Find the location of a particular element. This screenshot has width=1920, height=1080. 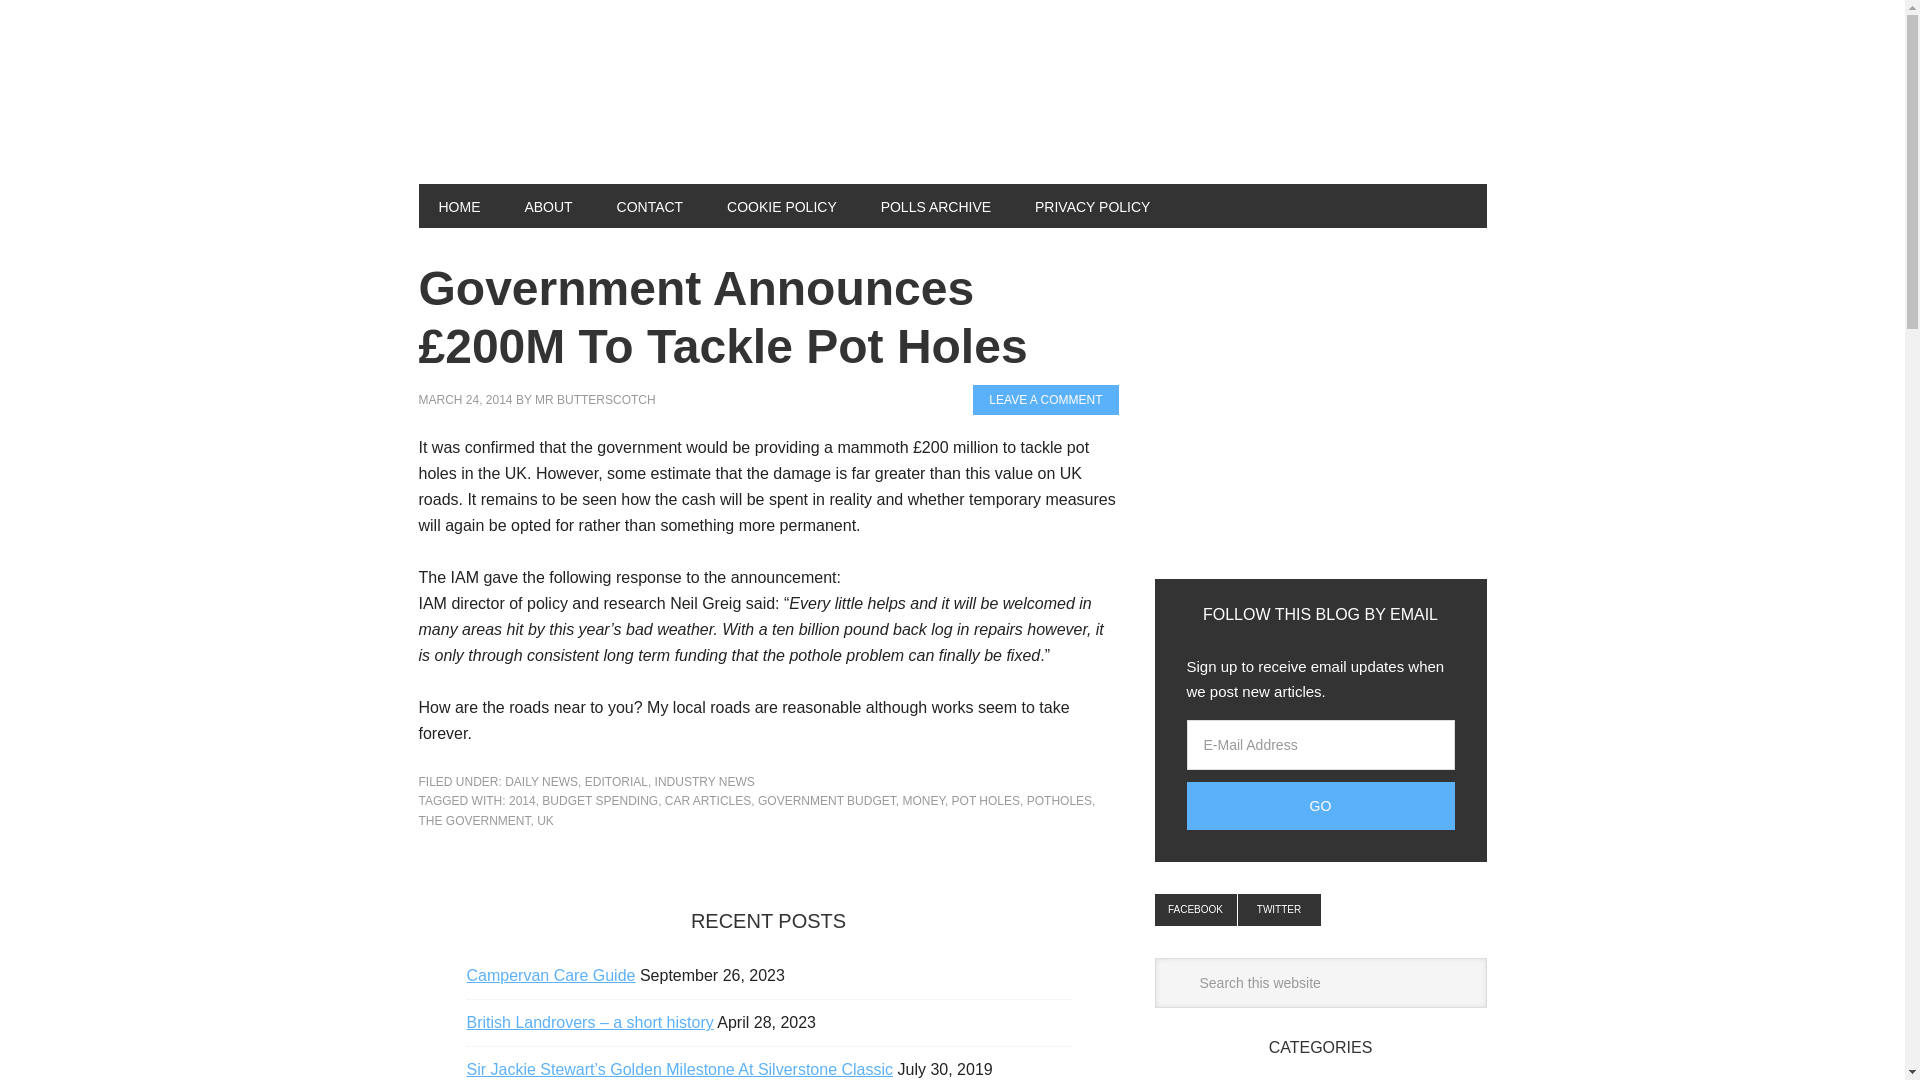

BUDGET SPENDING is located at coordinates (600, 800).